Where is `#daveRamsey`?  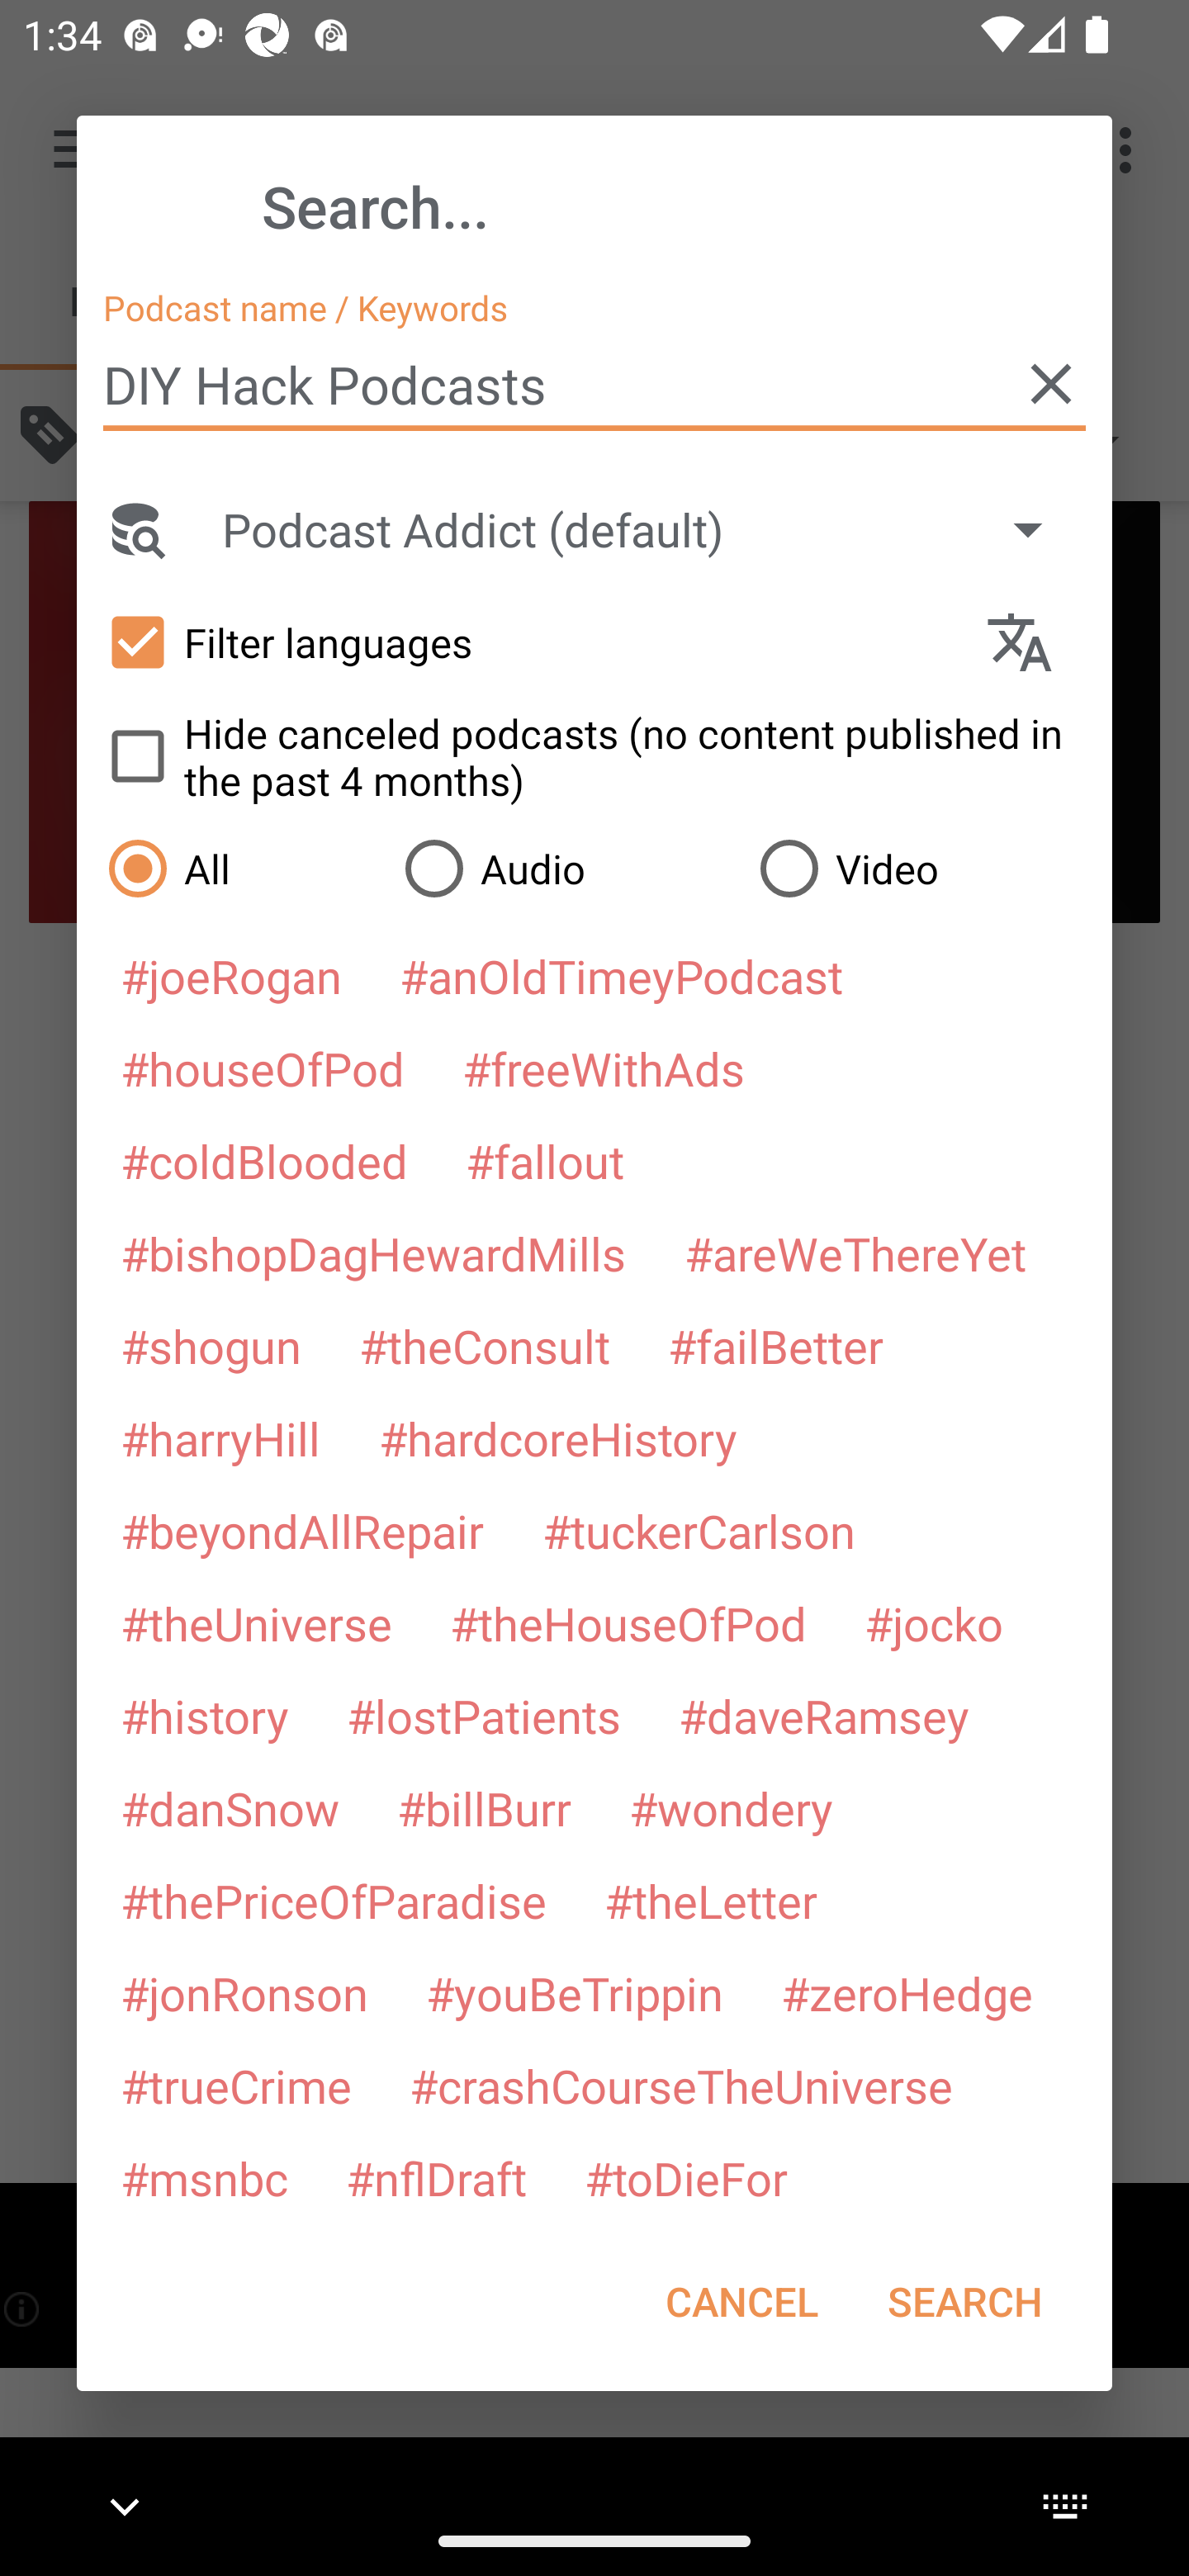
#daveRamsey is located at coordinates (824, 1716).